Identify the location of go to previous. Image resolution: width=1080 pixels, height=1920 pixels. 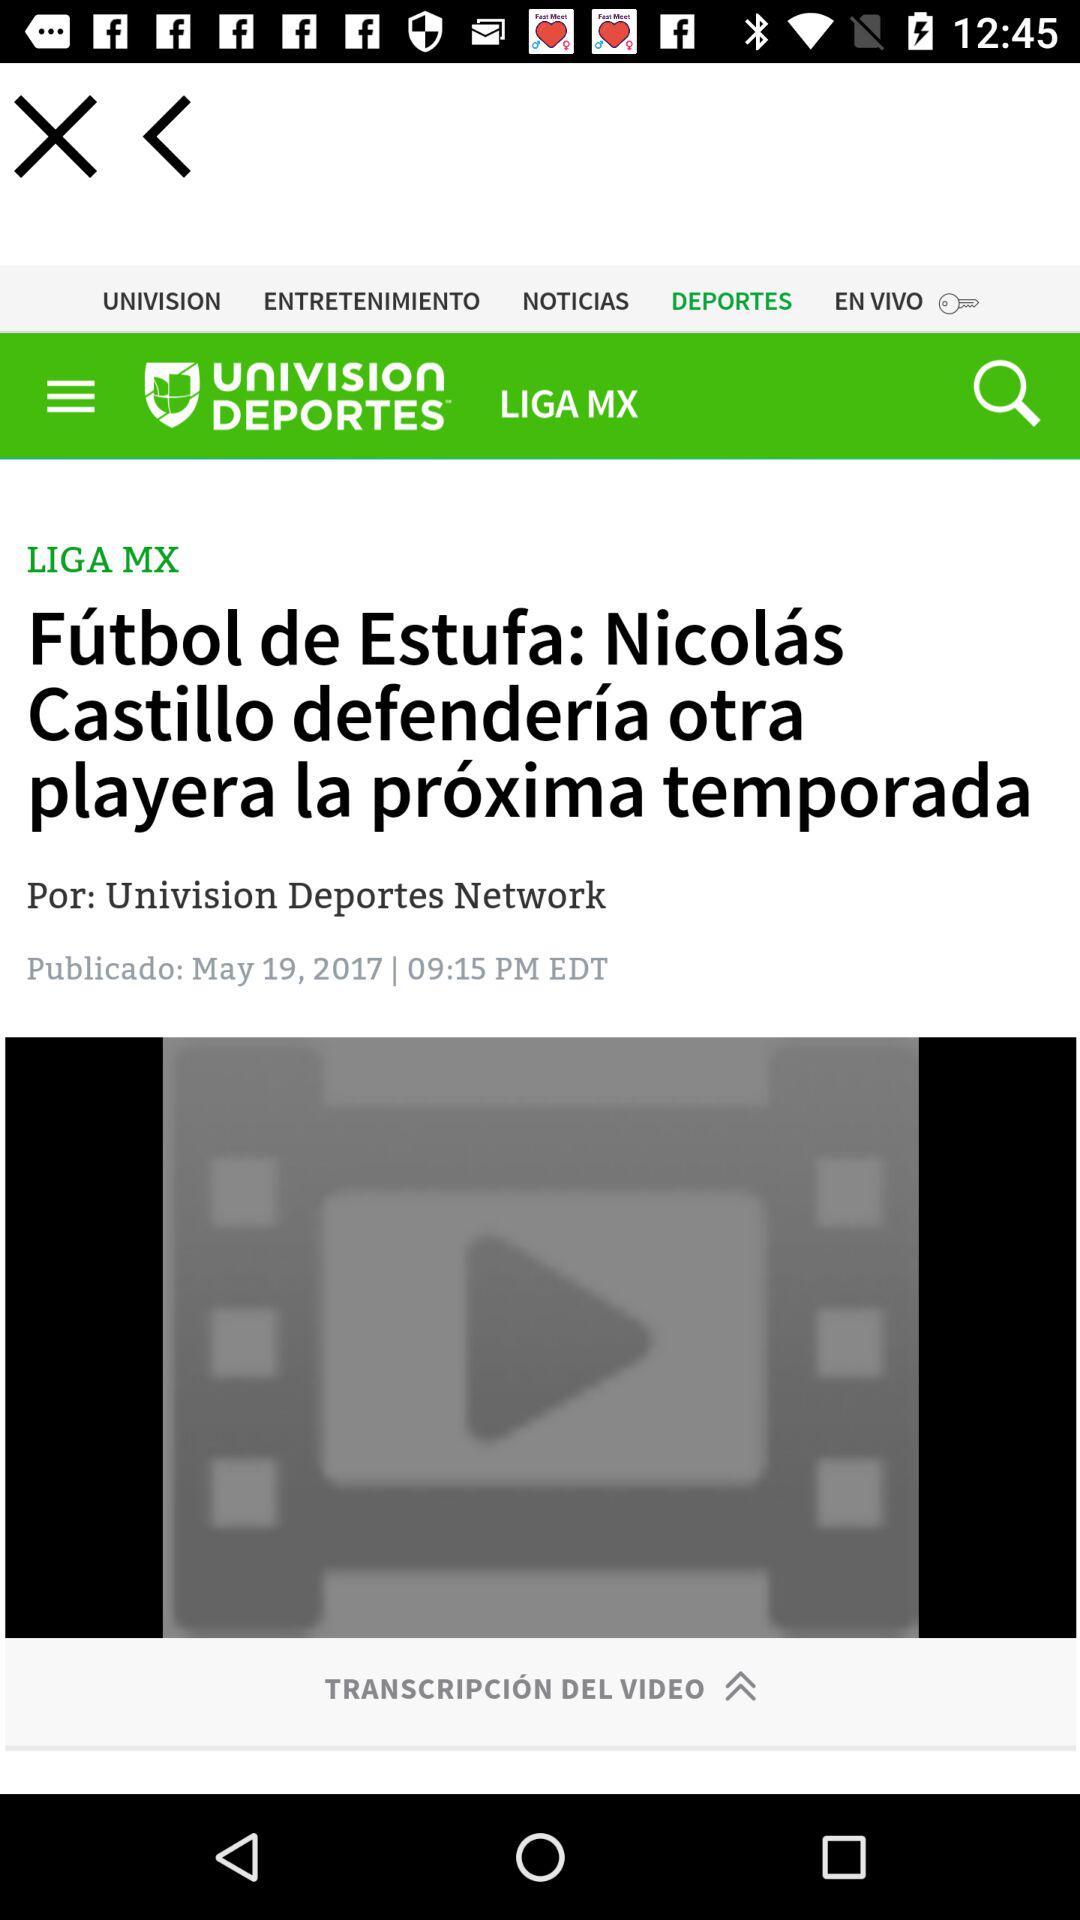
(166, 136).